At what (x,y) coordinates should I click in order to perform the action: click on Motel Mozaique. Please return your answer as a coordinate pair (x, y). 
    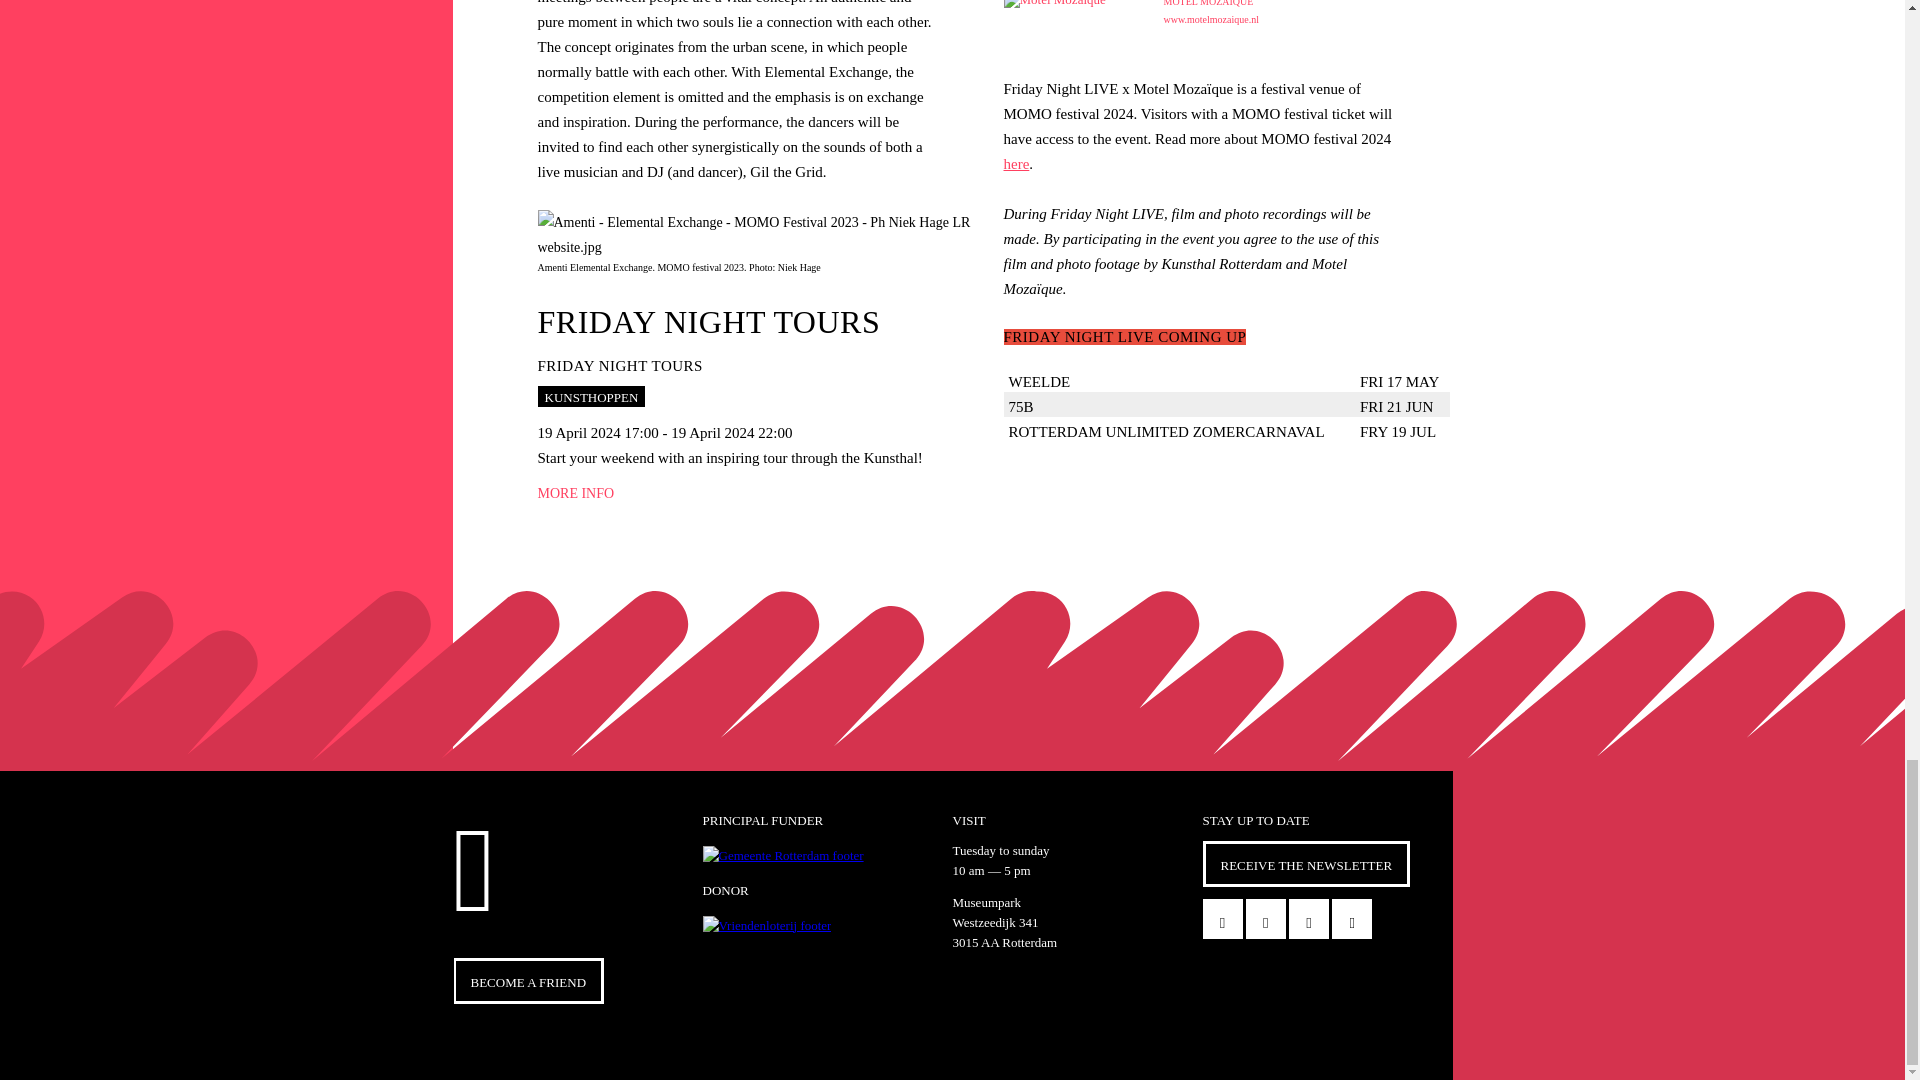
    Looking at the image, I should click on (782, 856).